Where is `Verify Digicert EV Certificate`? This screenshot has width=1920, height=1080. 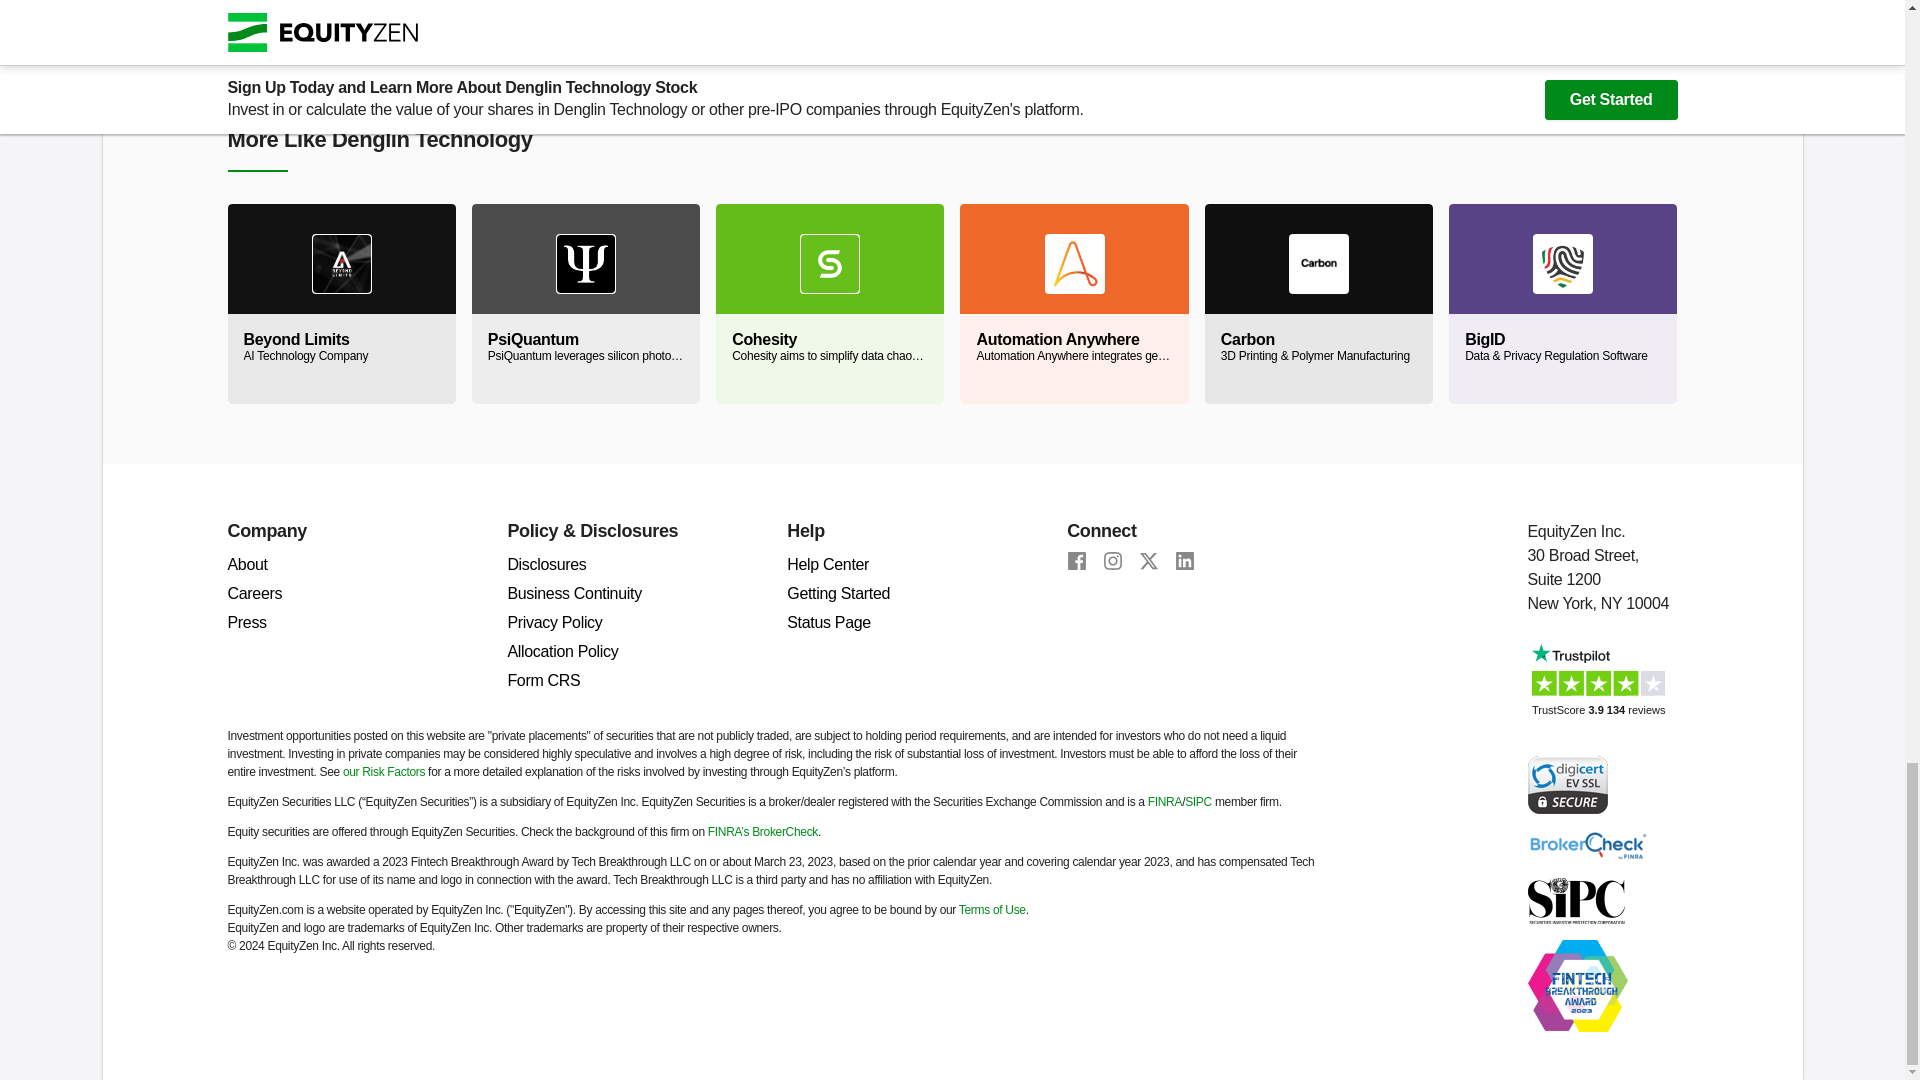
Verify Digicert EV Certificate is located at coordinates (1568, 783).